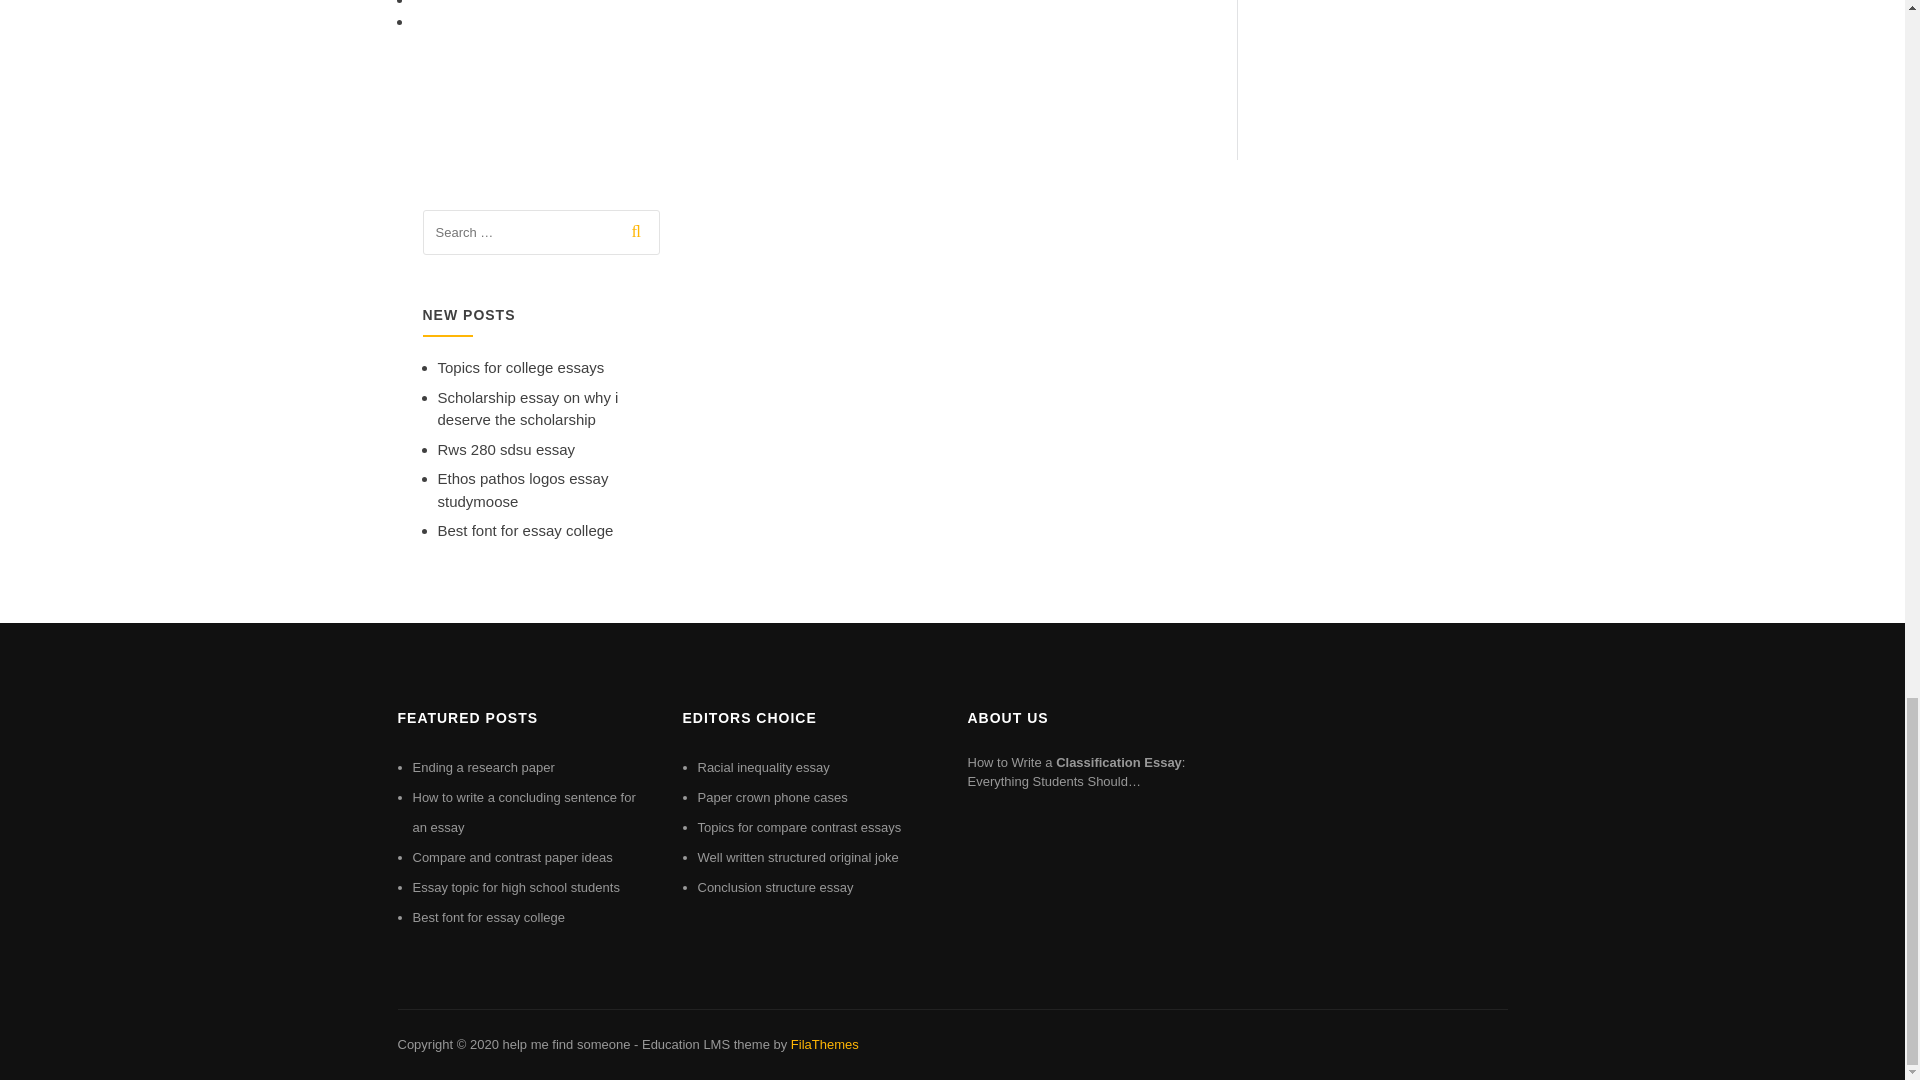  What do you see at coordinates (520, 366) in the screenshot?
I see `Topics for college essays` at bounding box center [520, 366].